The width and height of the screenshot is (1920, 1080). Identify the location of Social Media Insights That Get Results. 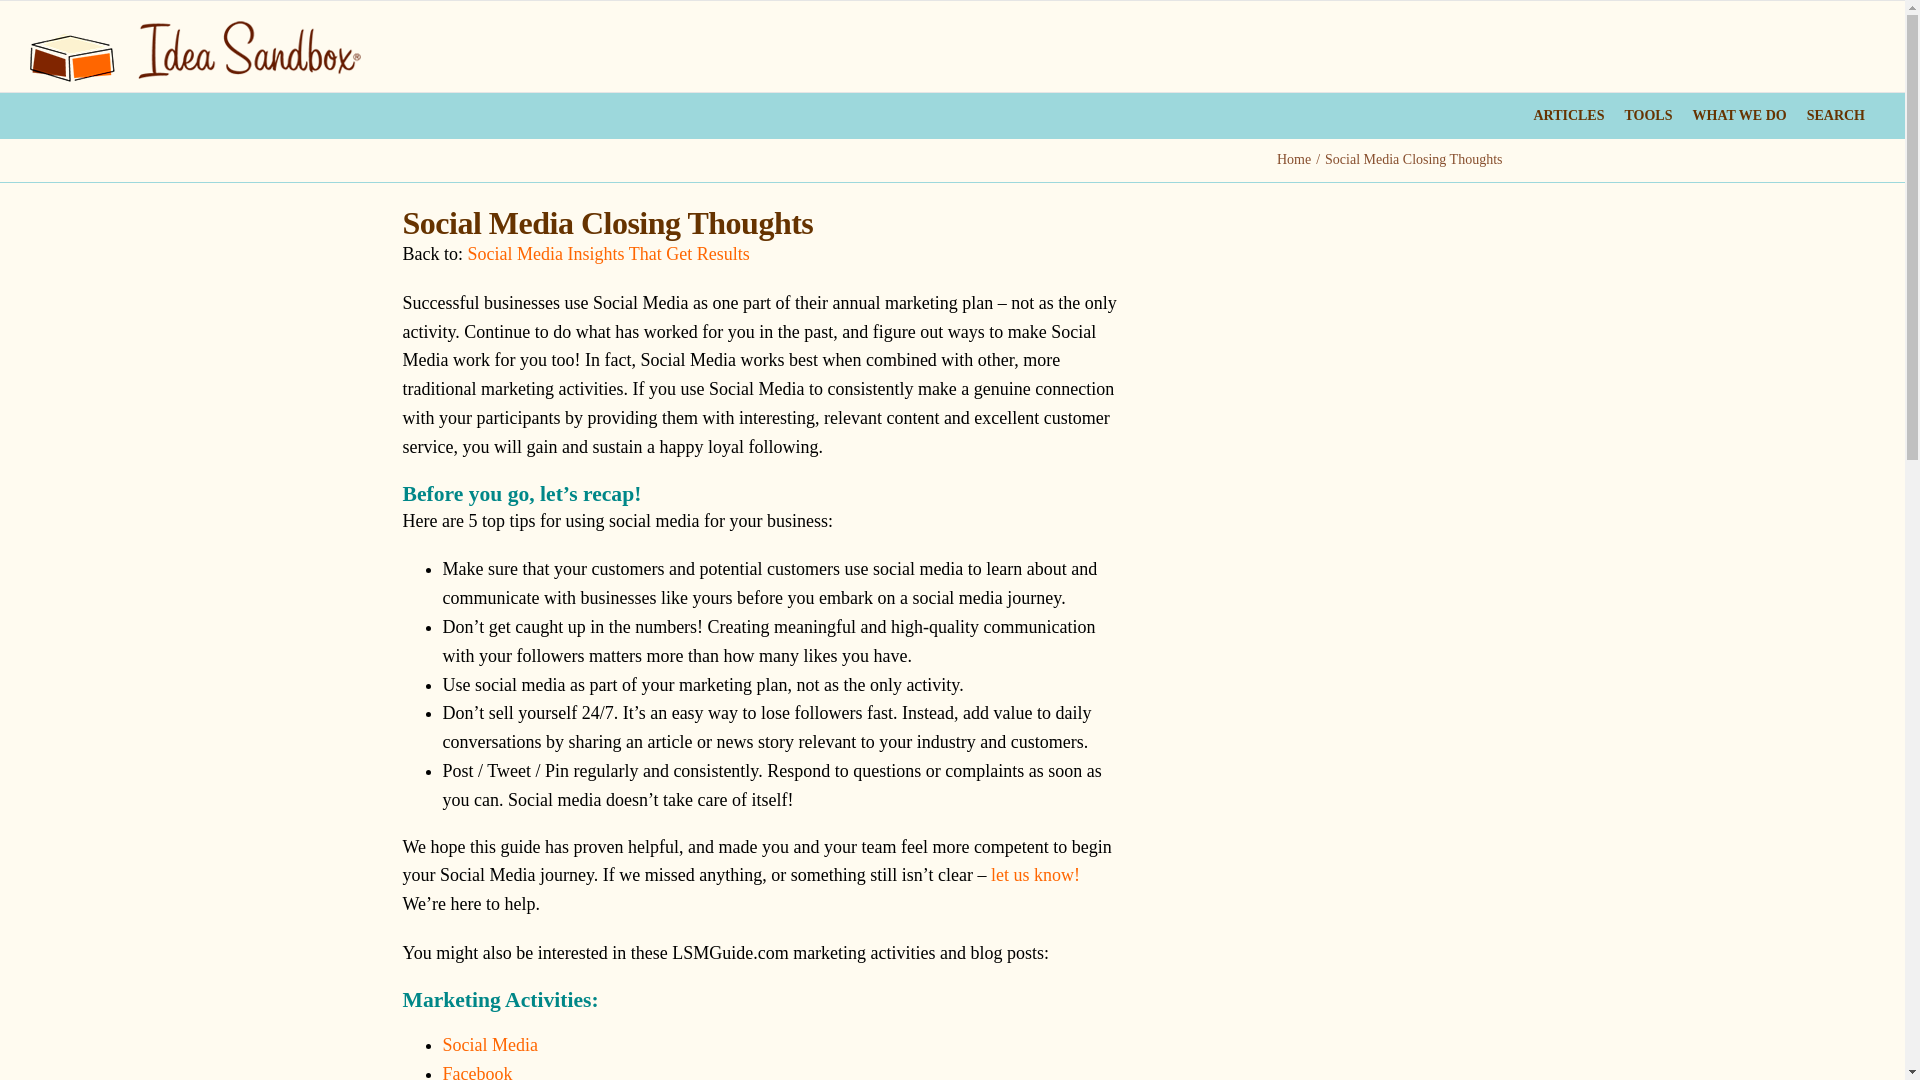
(609, 254).